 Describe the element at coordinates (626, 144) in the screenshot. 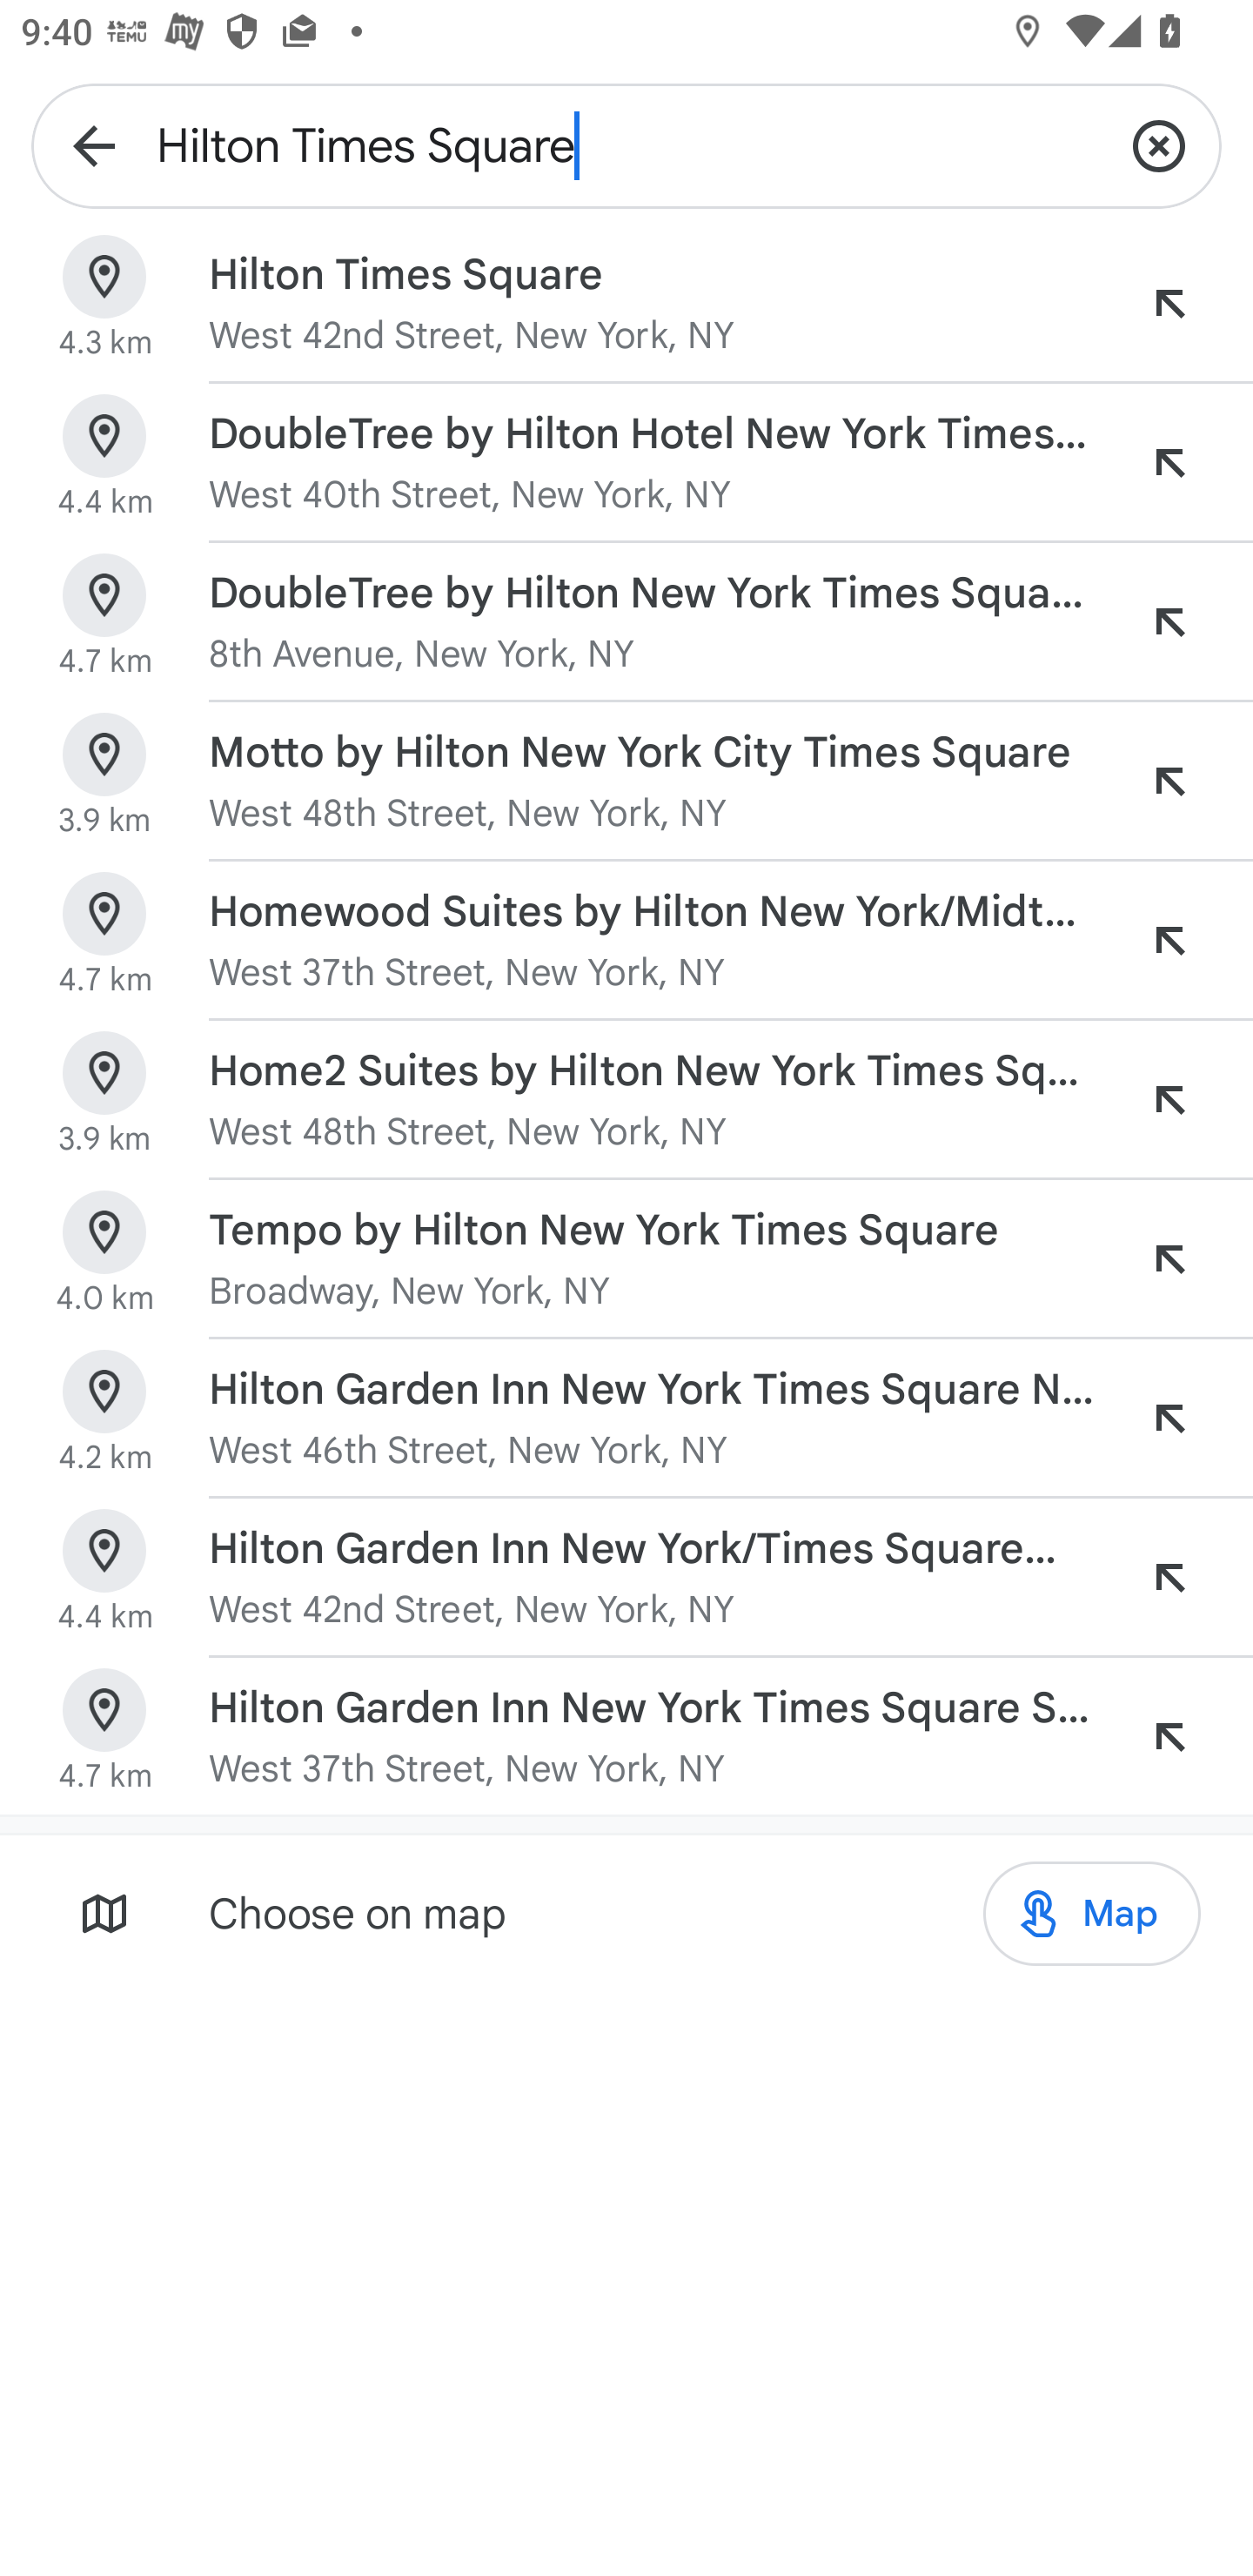

I see `Hilton Times Square` at that location.